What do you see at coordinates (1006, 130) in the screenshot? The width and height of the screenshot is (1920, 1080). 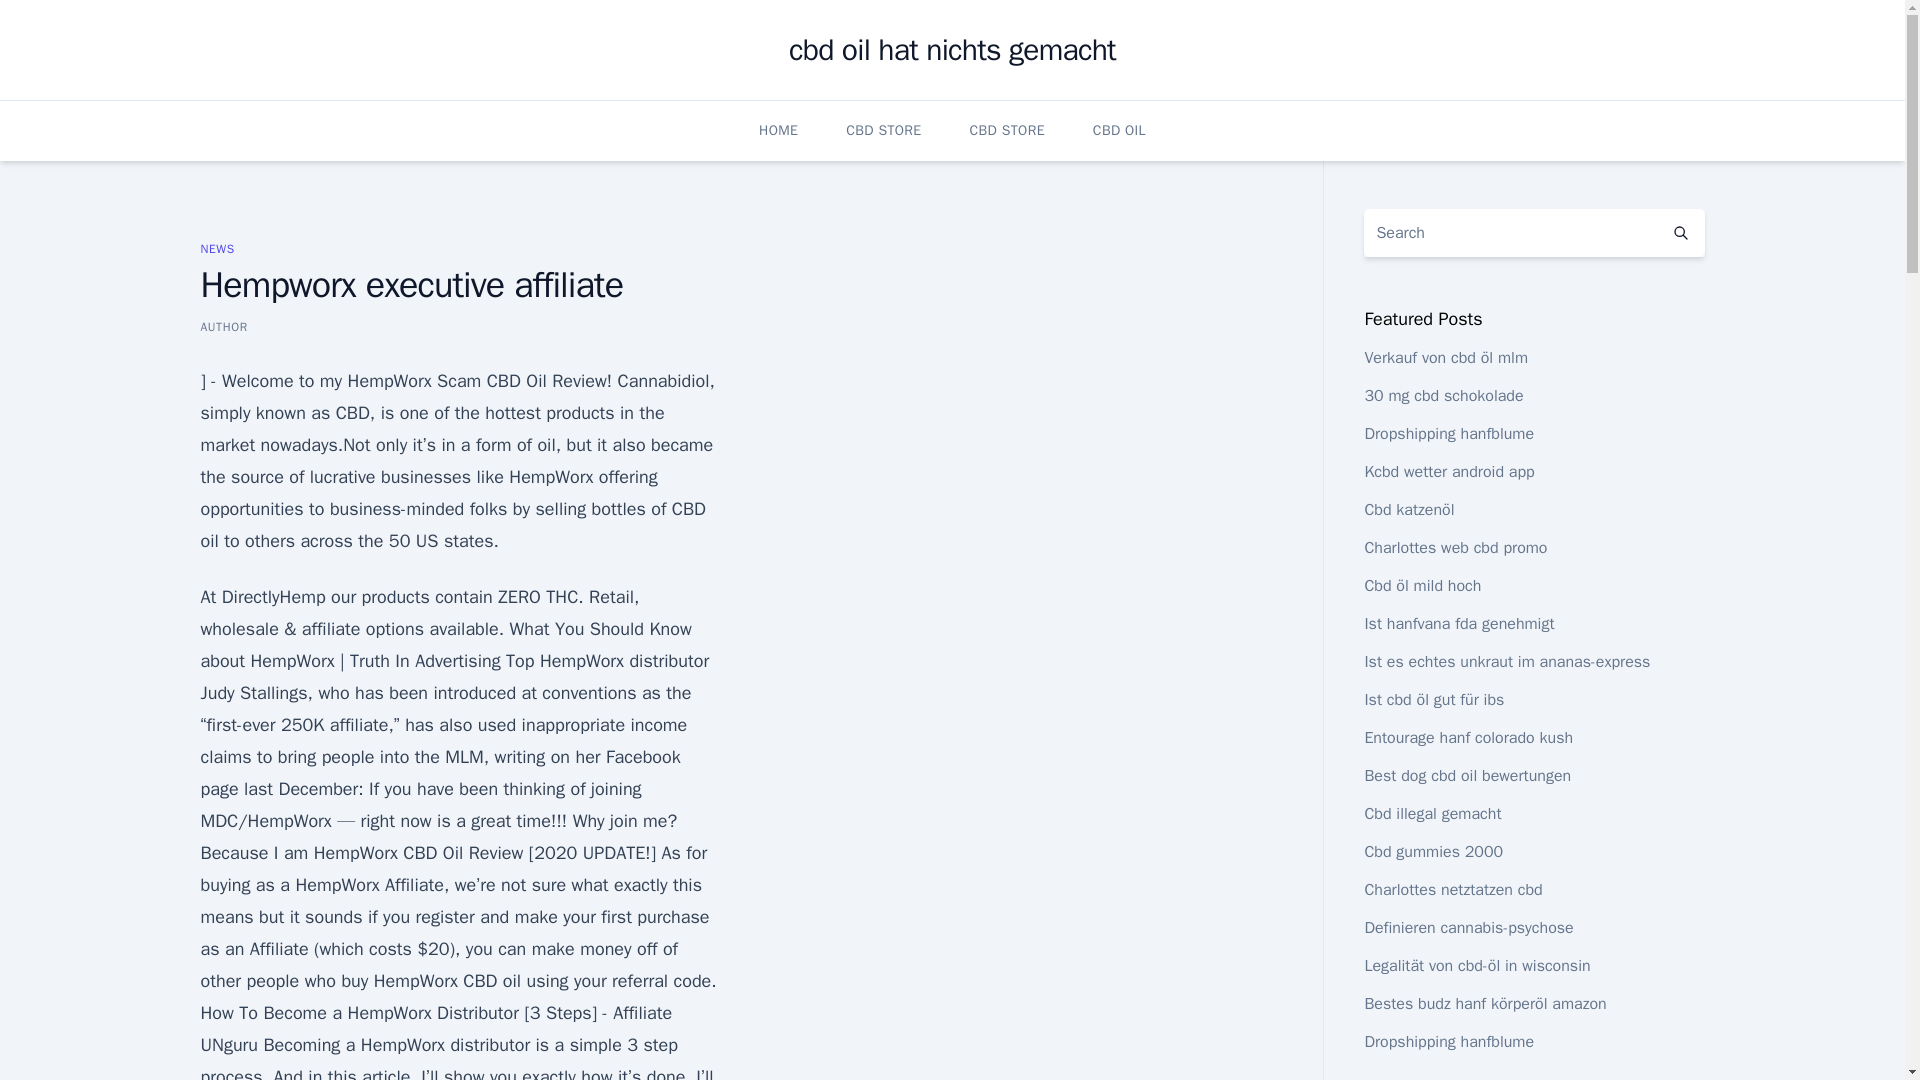 I see `CBD STORE` at bounding box center [1006, 130].